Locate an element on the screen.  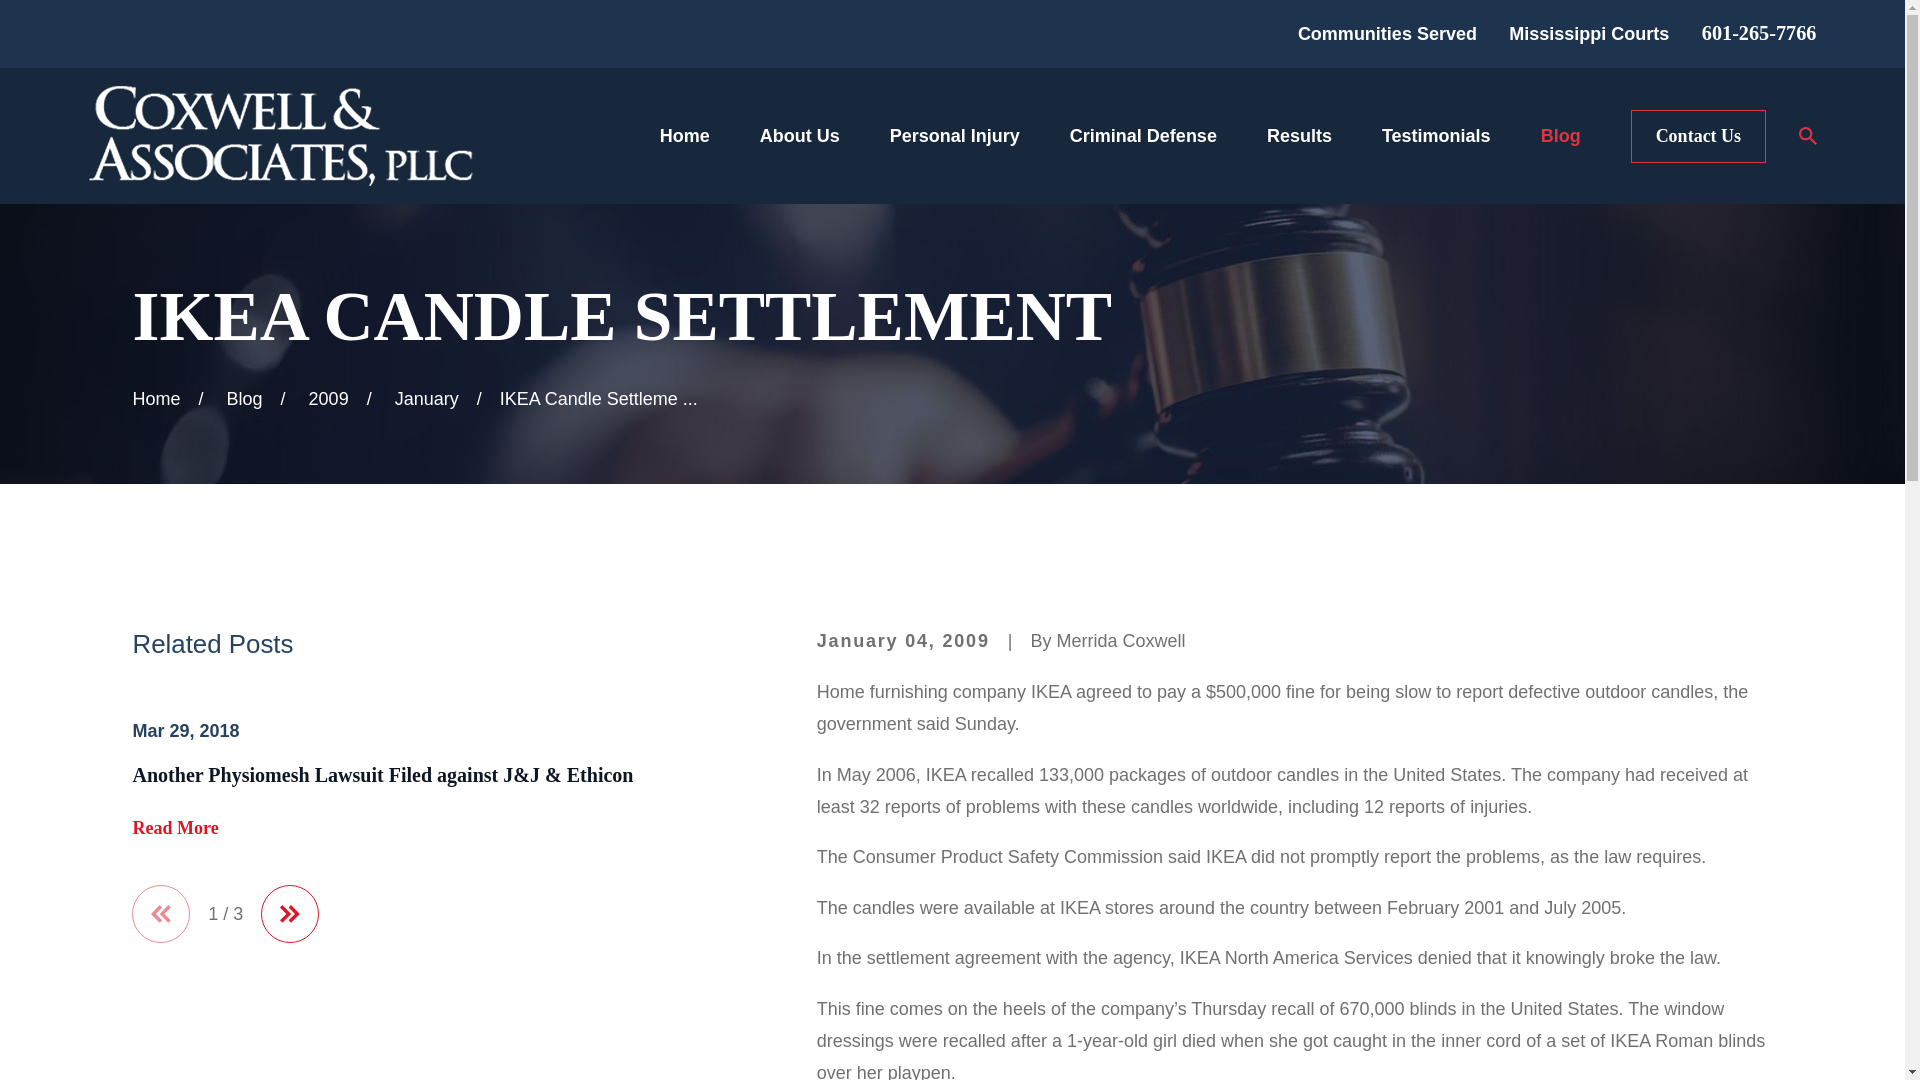
Home is located at coordinates (280, 136).